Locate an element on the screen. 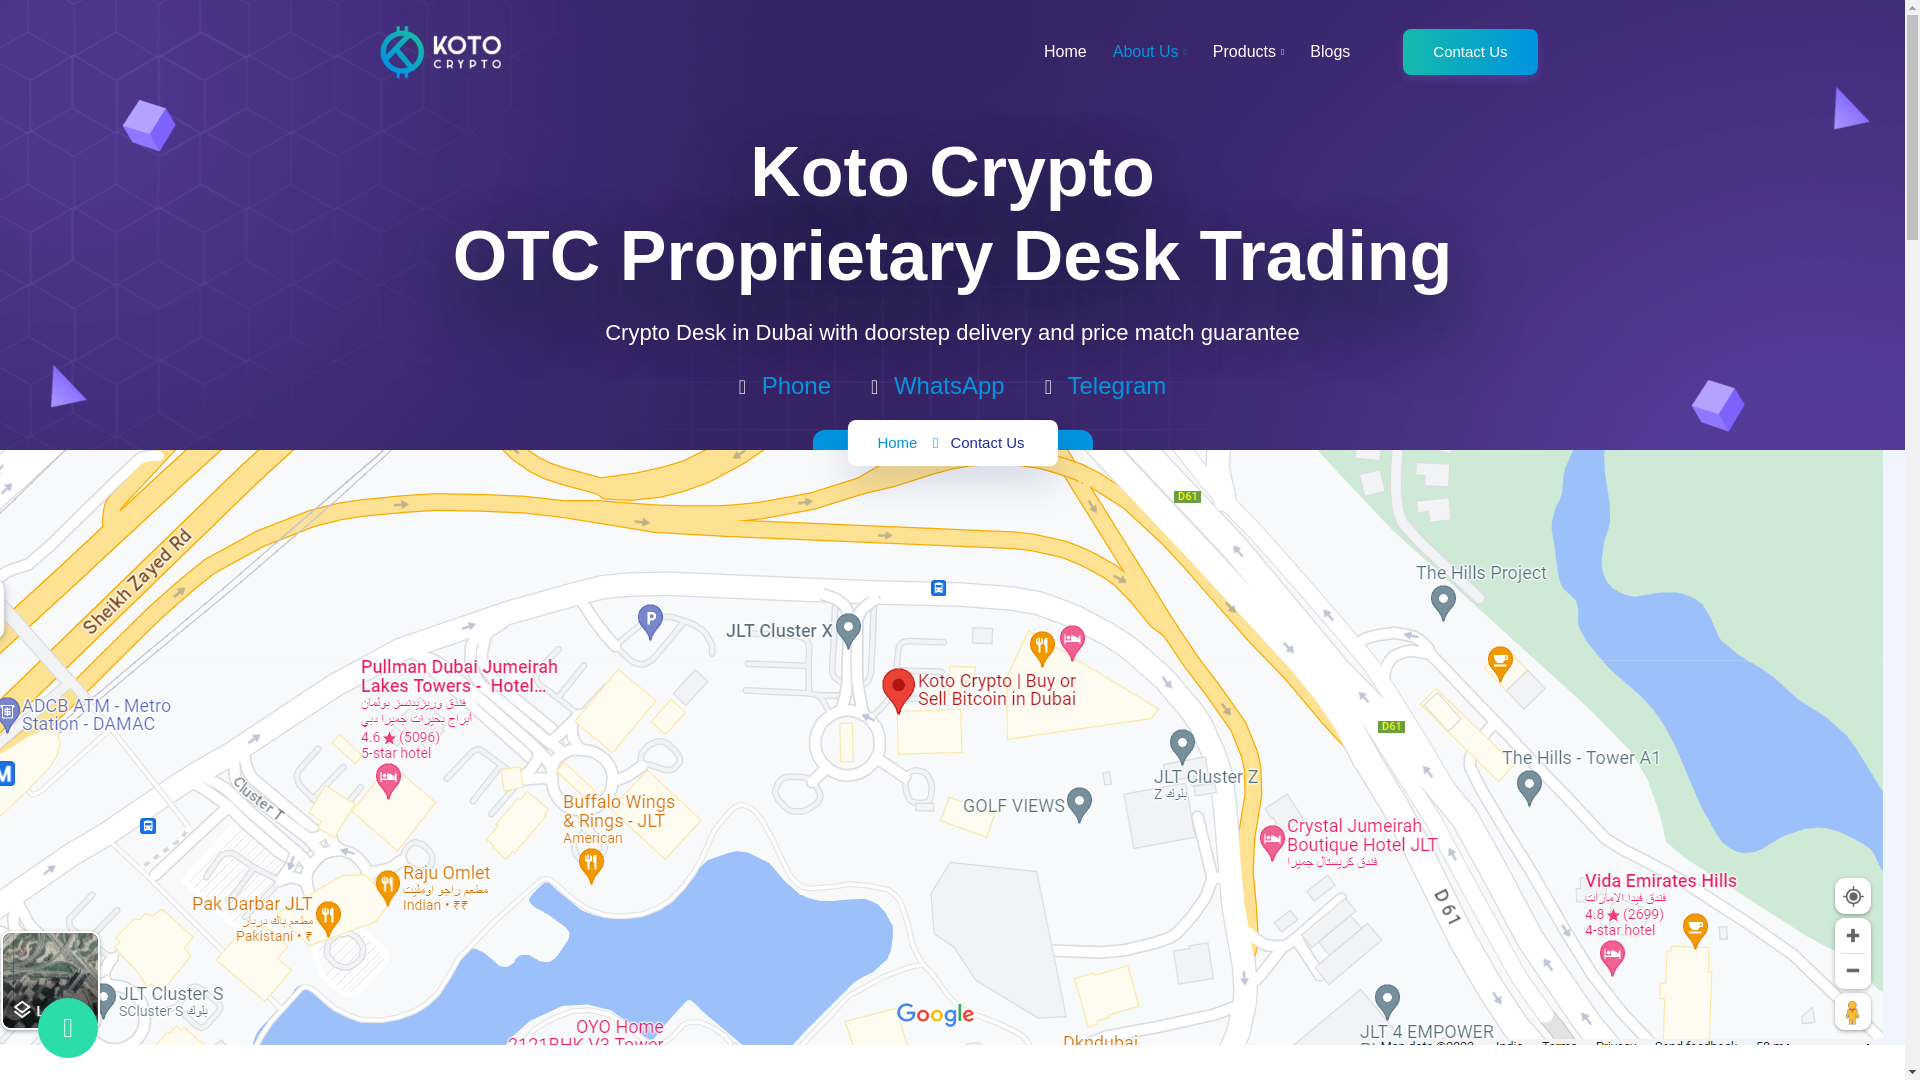 This screenshot has height=1080, width=1920. Home is located at coordinates (897, 442).